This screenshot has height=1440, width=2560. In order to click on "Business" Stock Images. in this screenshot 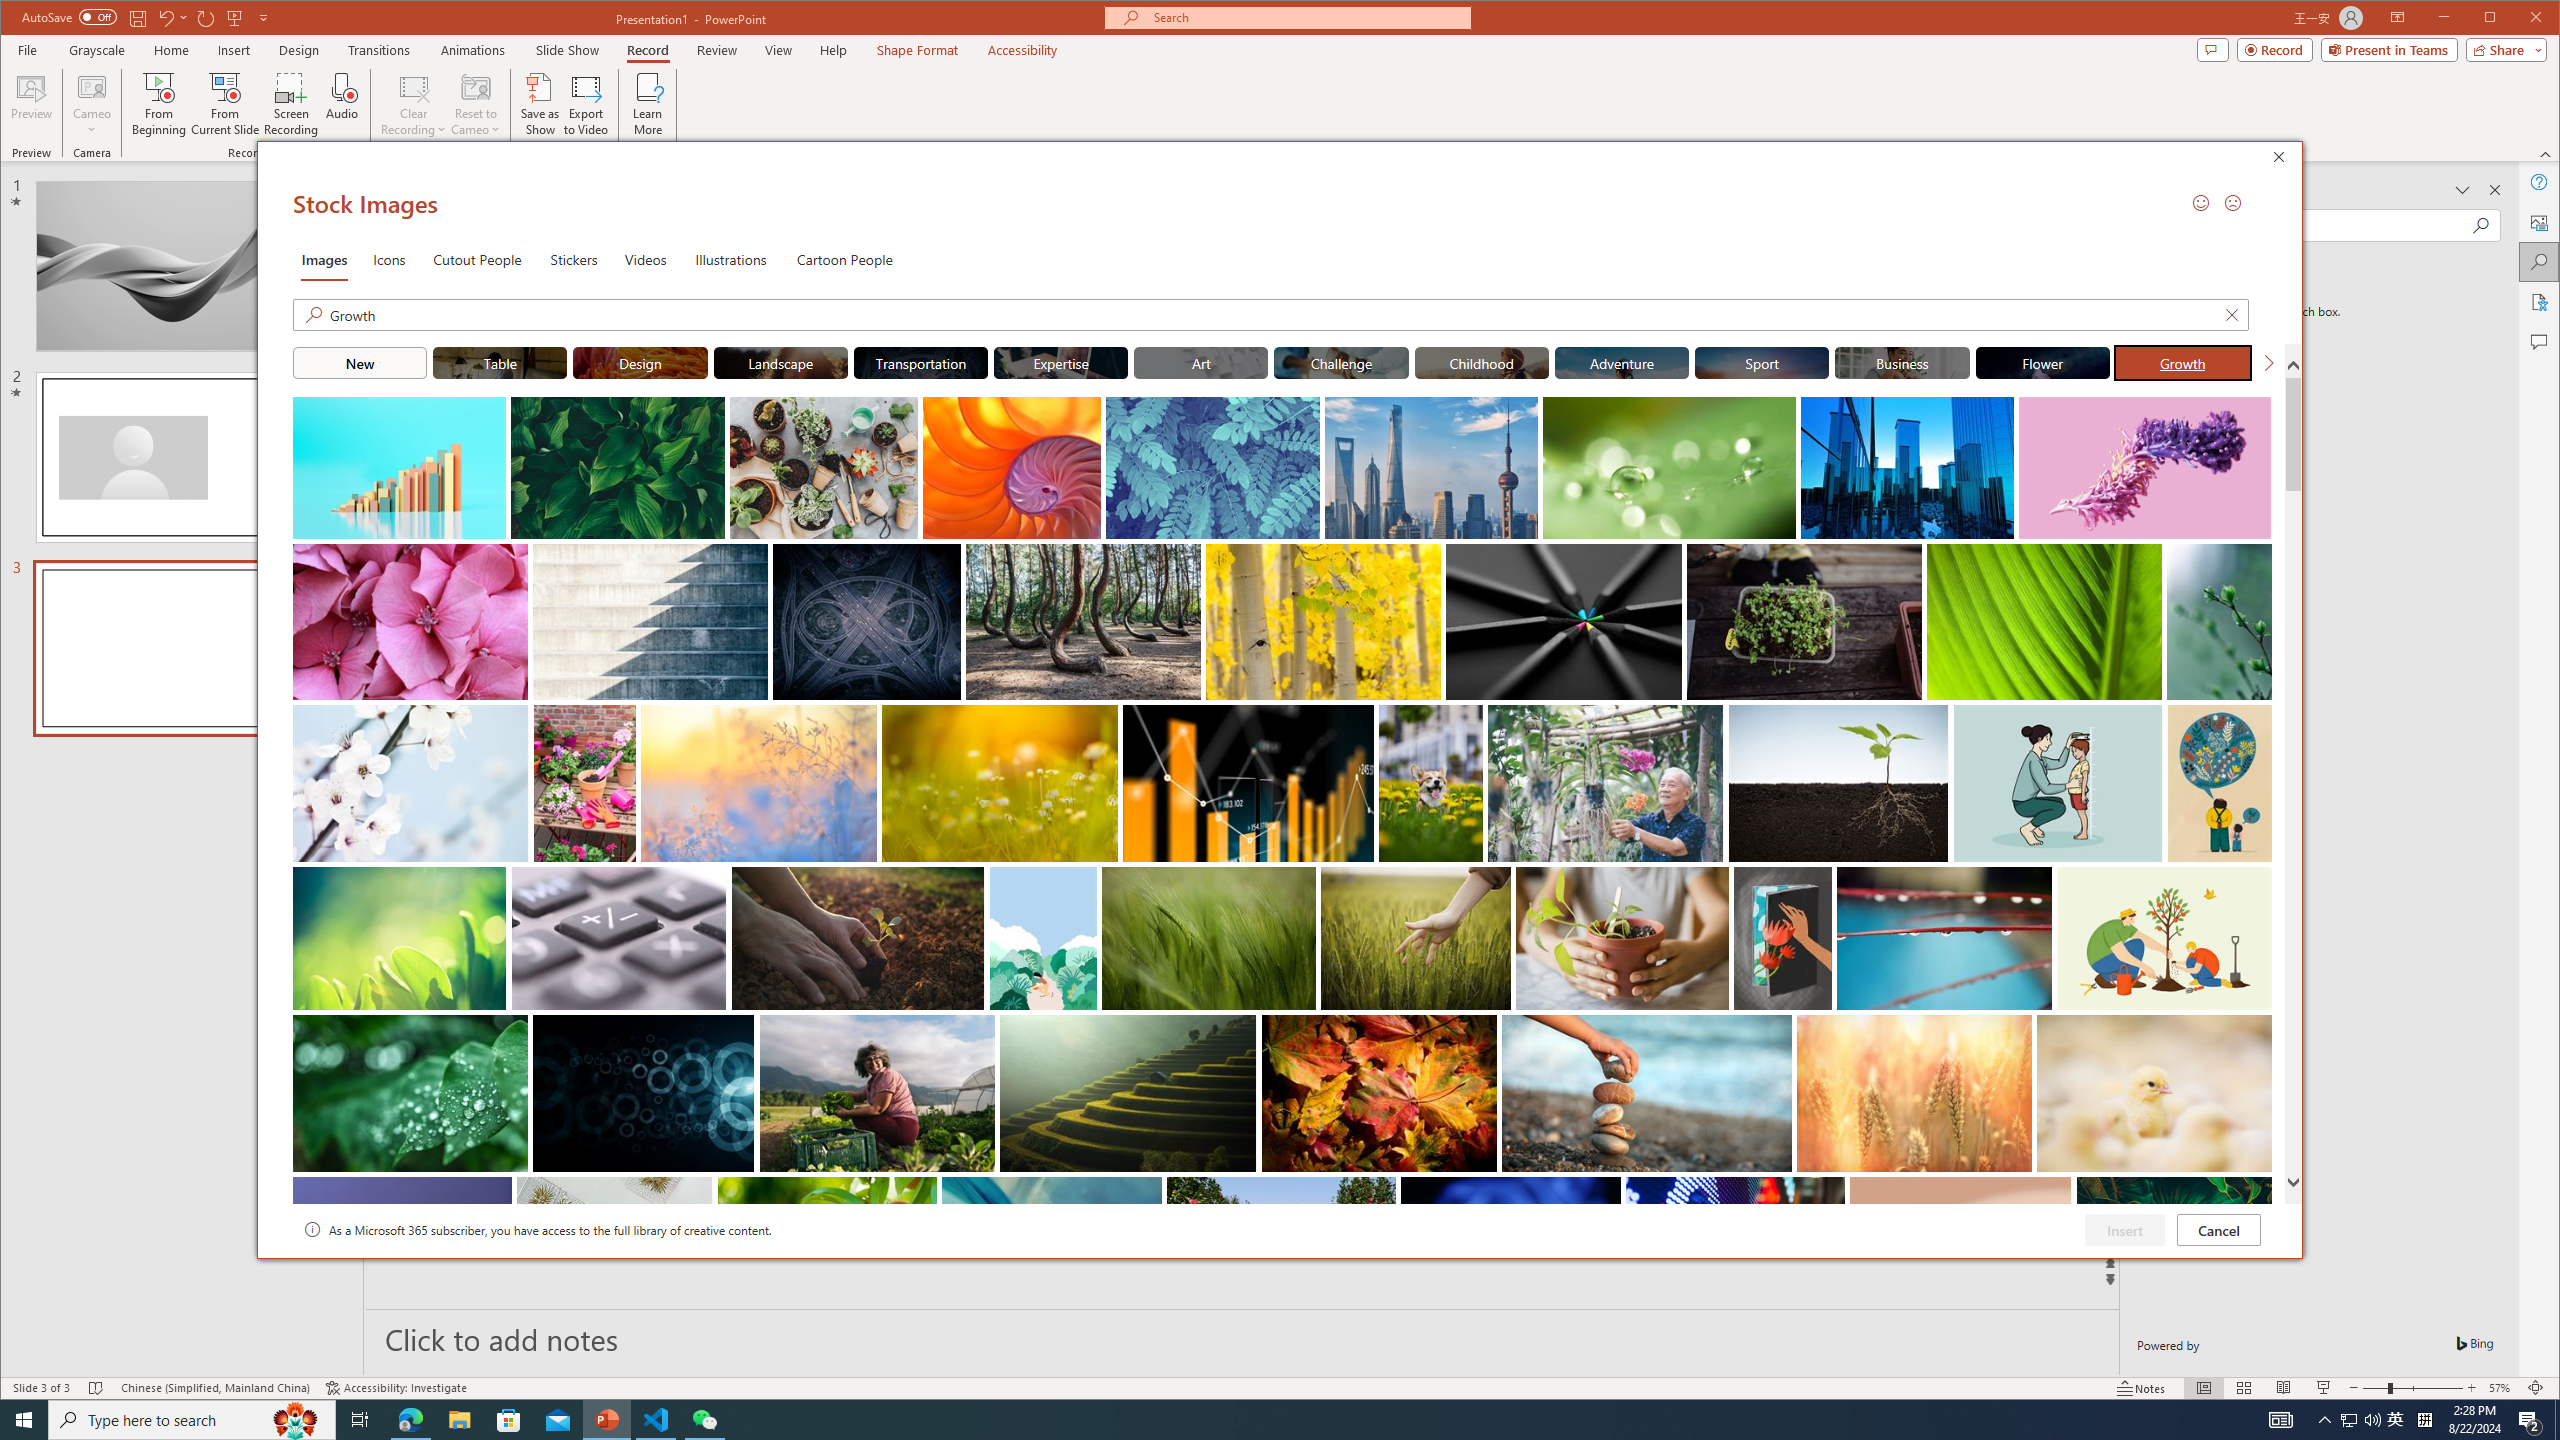, I will do `click(1903, 362)`.